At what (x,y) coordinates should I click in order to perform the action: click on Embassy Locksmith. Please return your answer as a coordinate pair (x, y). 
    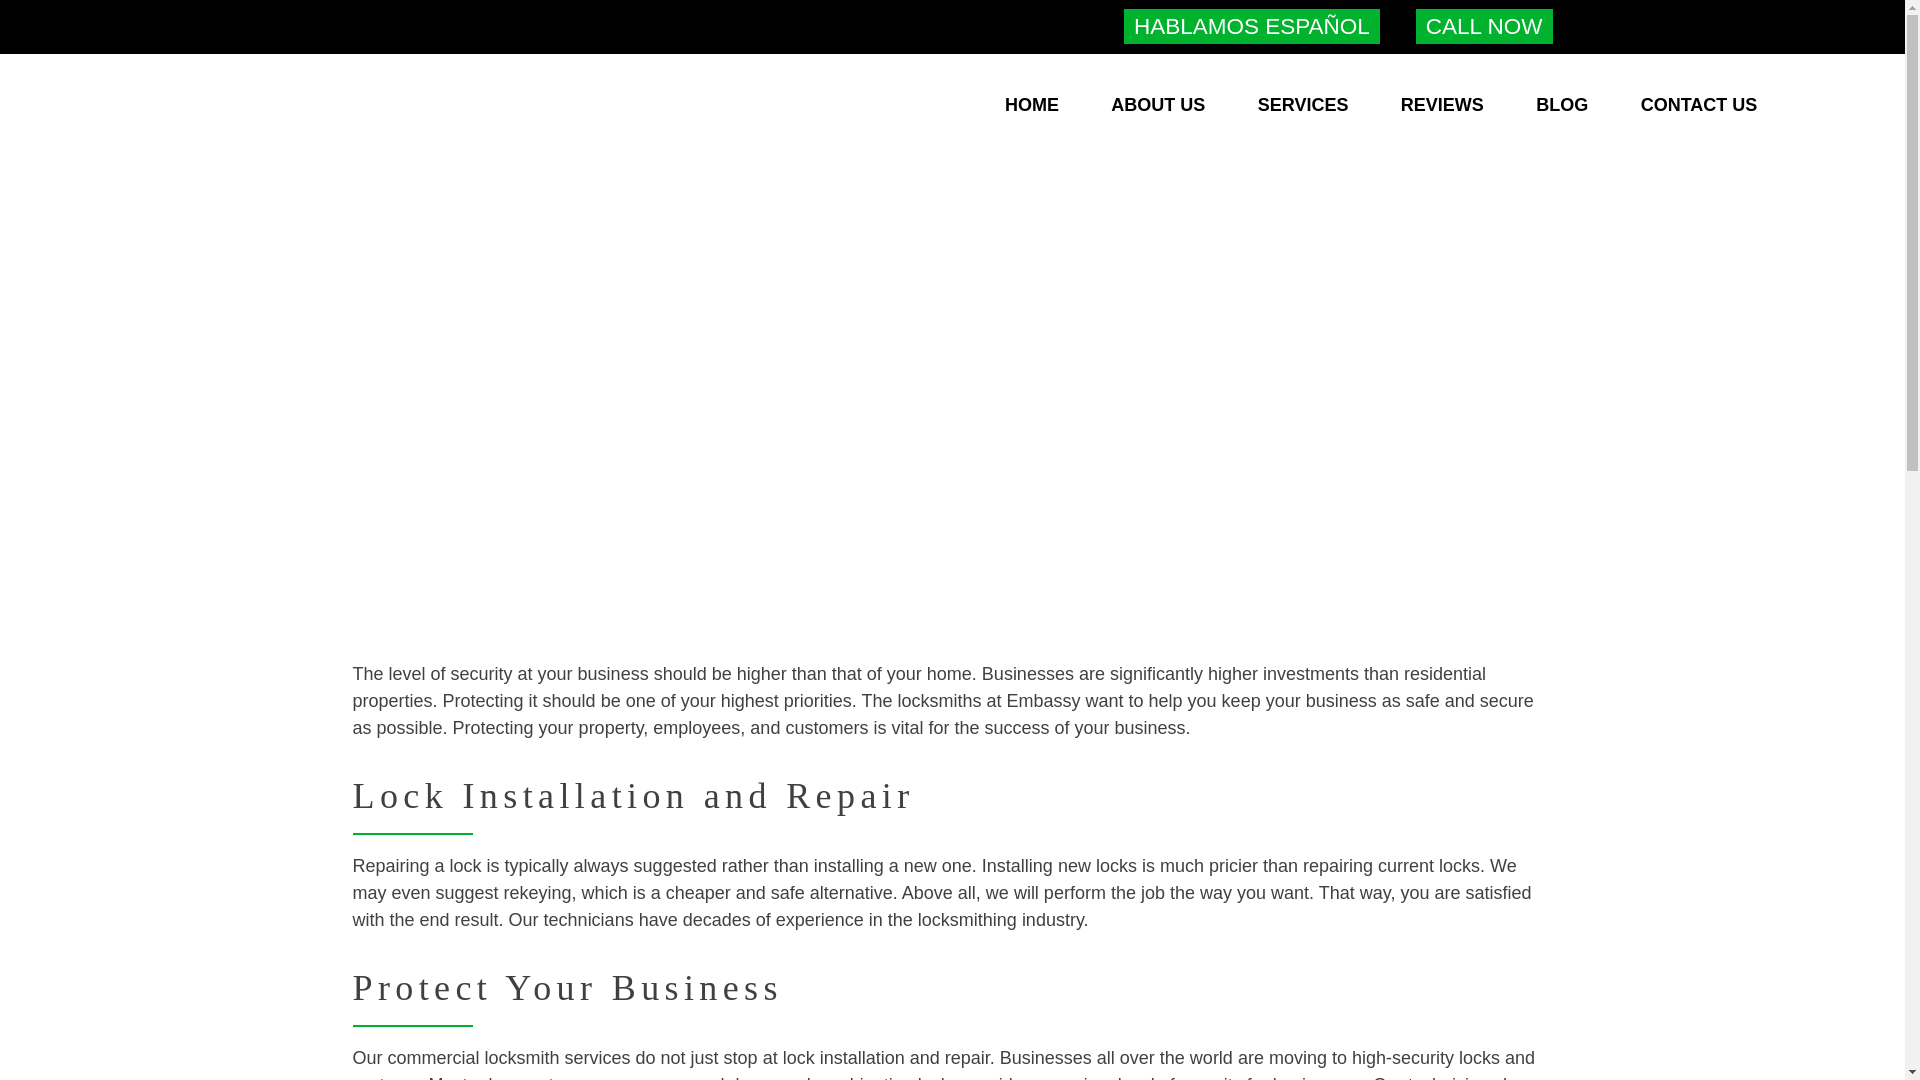
    Looking at the image, I should click on (174, 178).